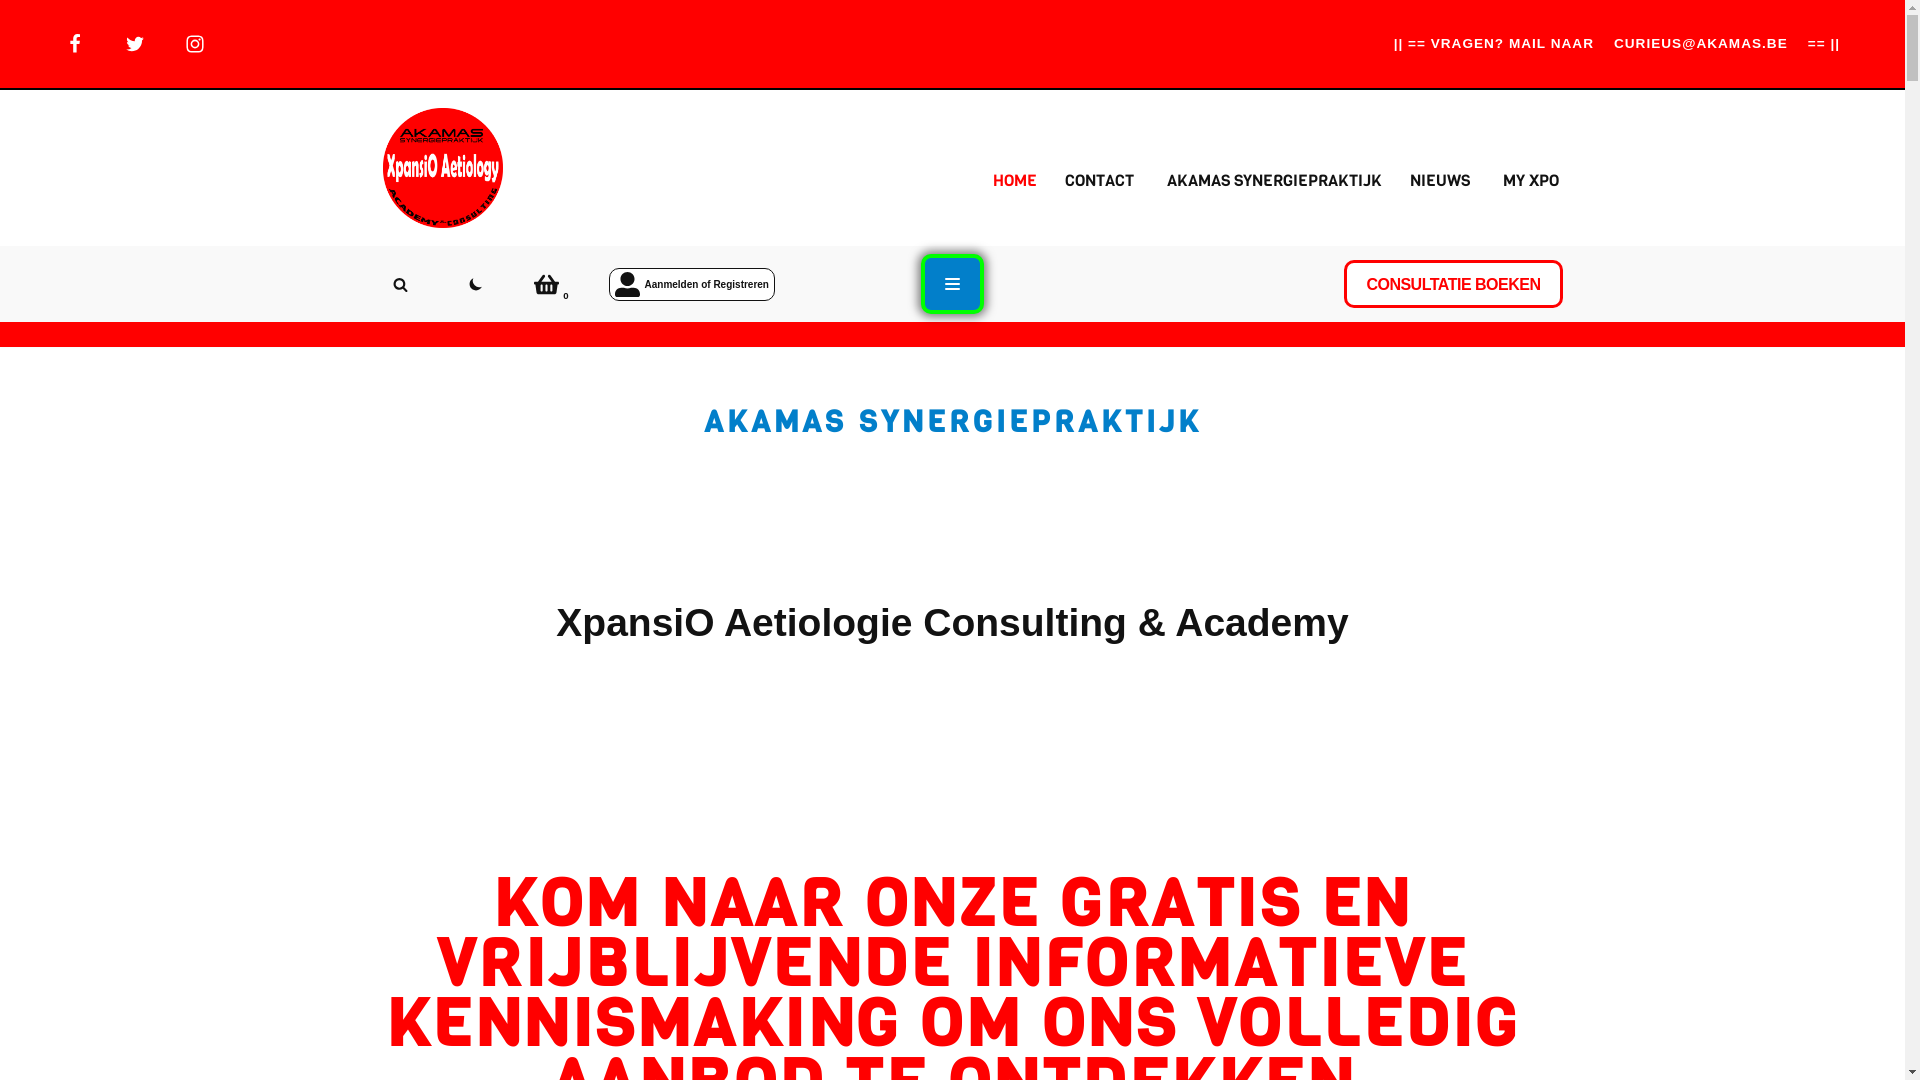 Image resolution: width=1920 pixels, height=1080 pixels. I want to click on CONTACT, so click(1098, 180).